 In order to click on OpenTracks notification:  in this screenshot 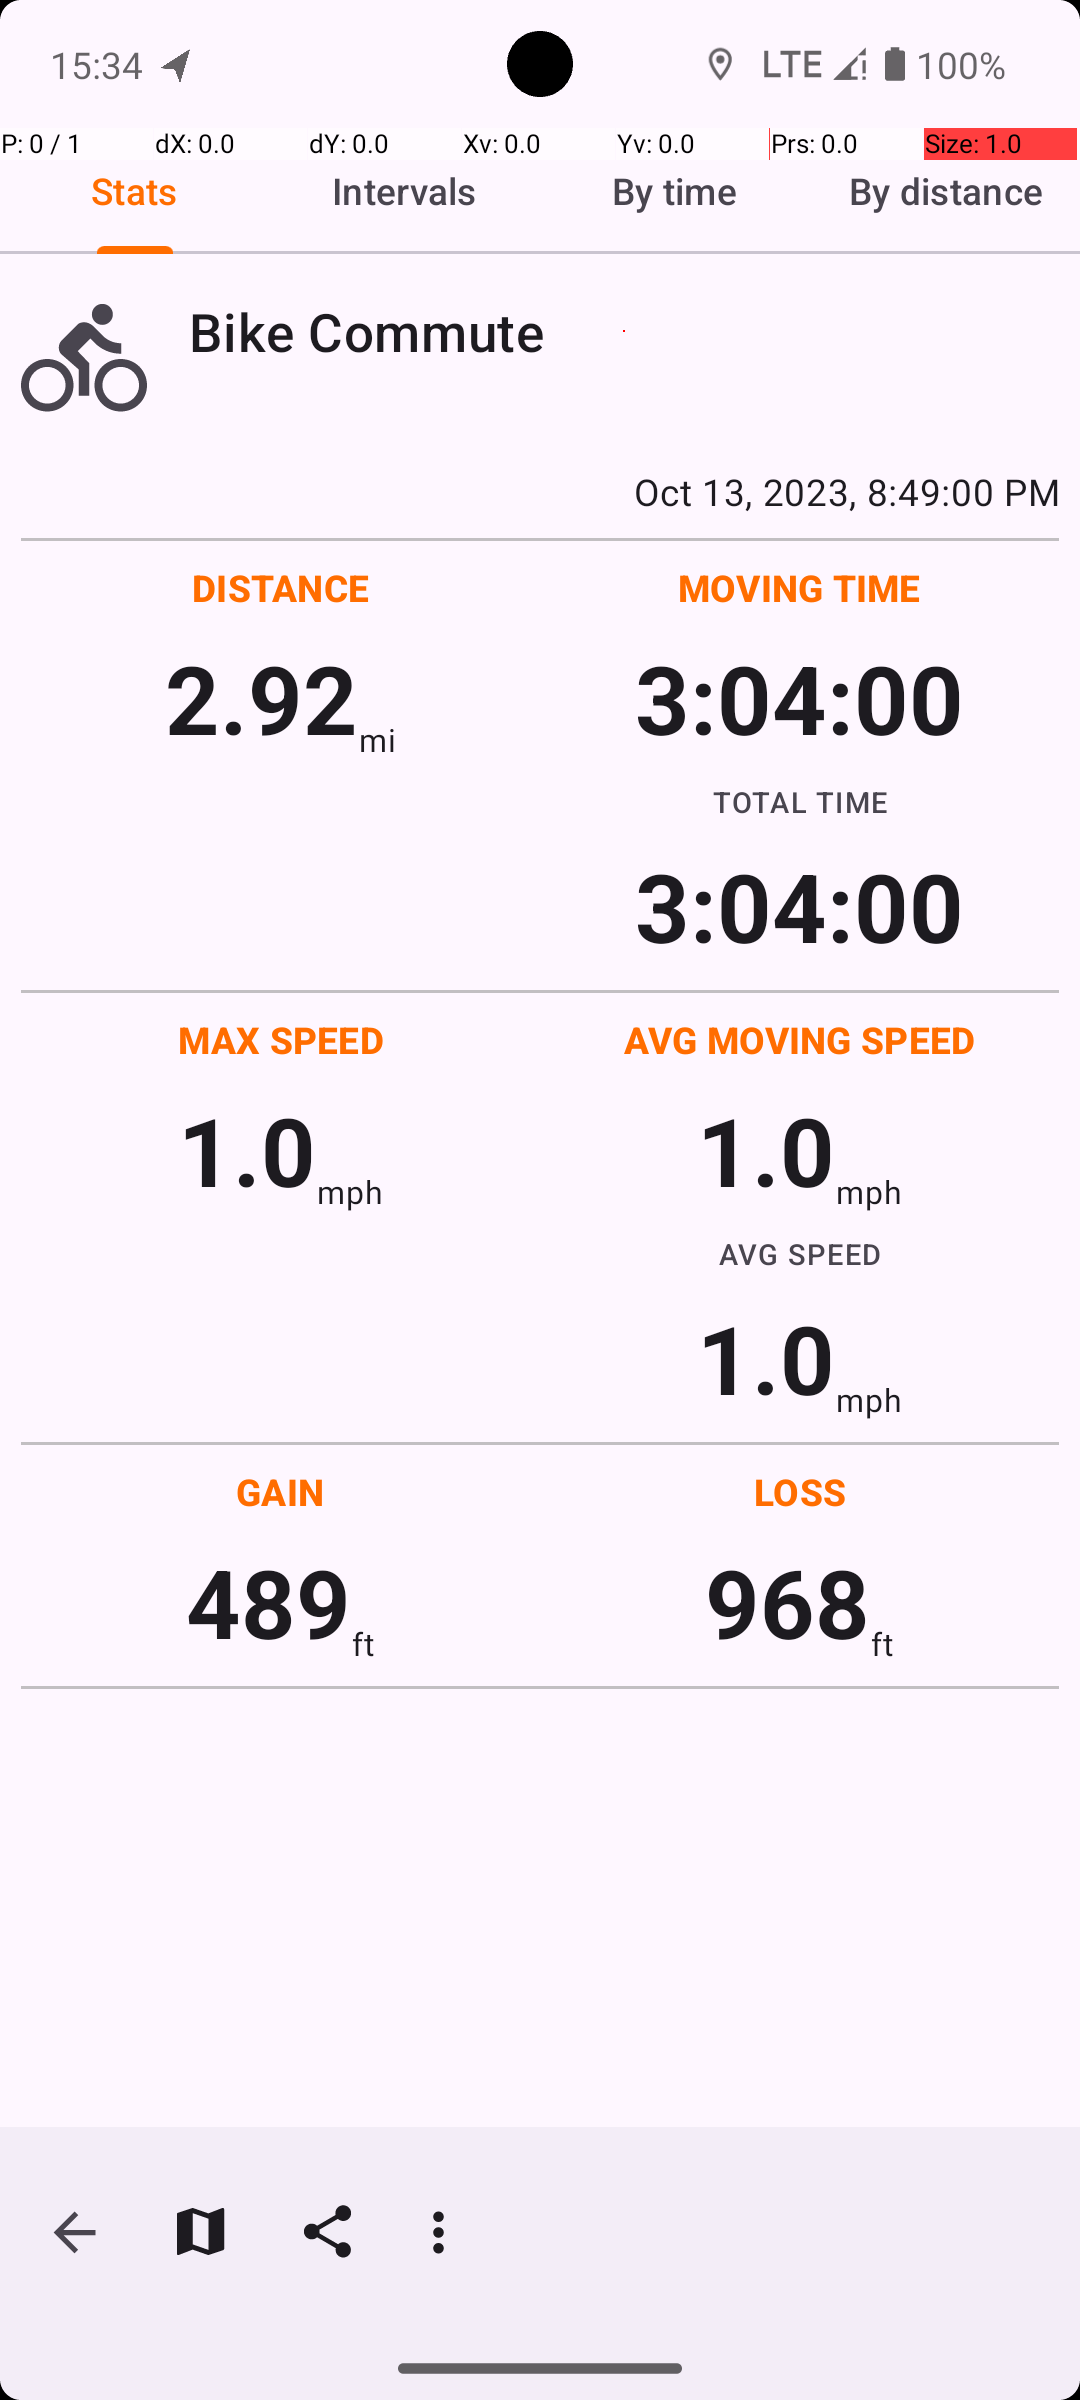, I will do `click(177, 64)`.